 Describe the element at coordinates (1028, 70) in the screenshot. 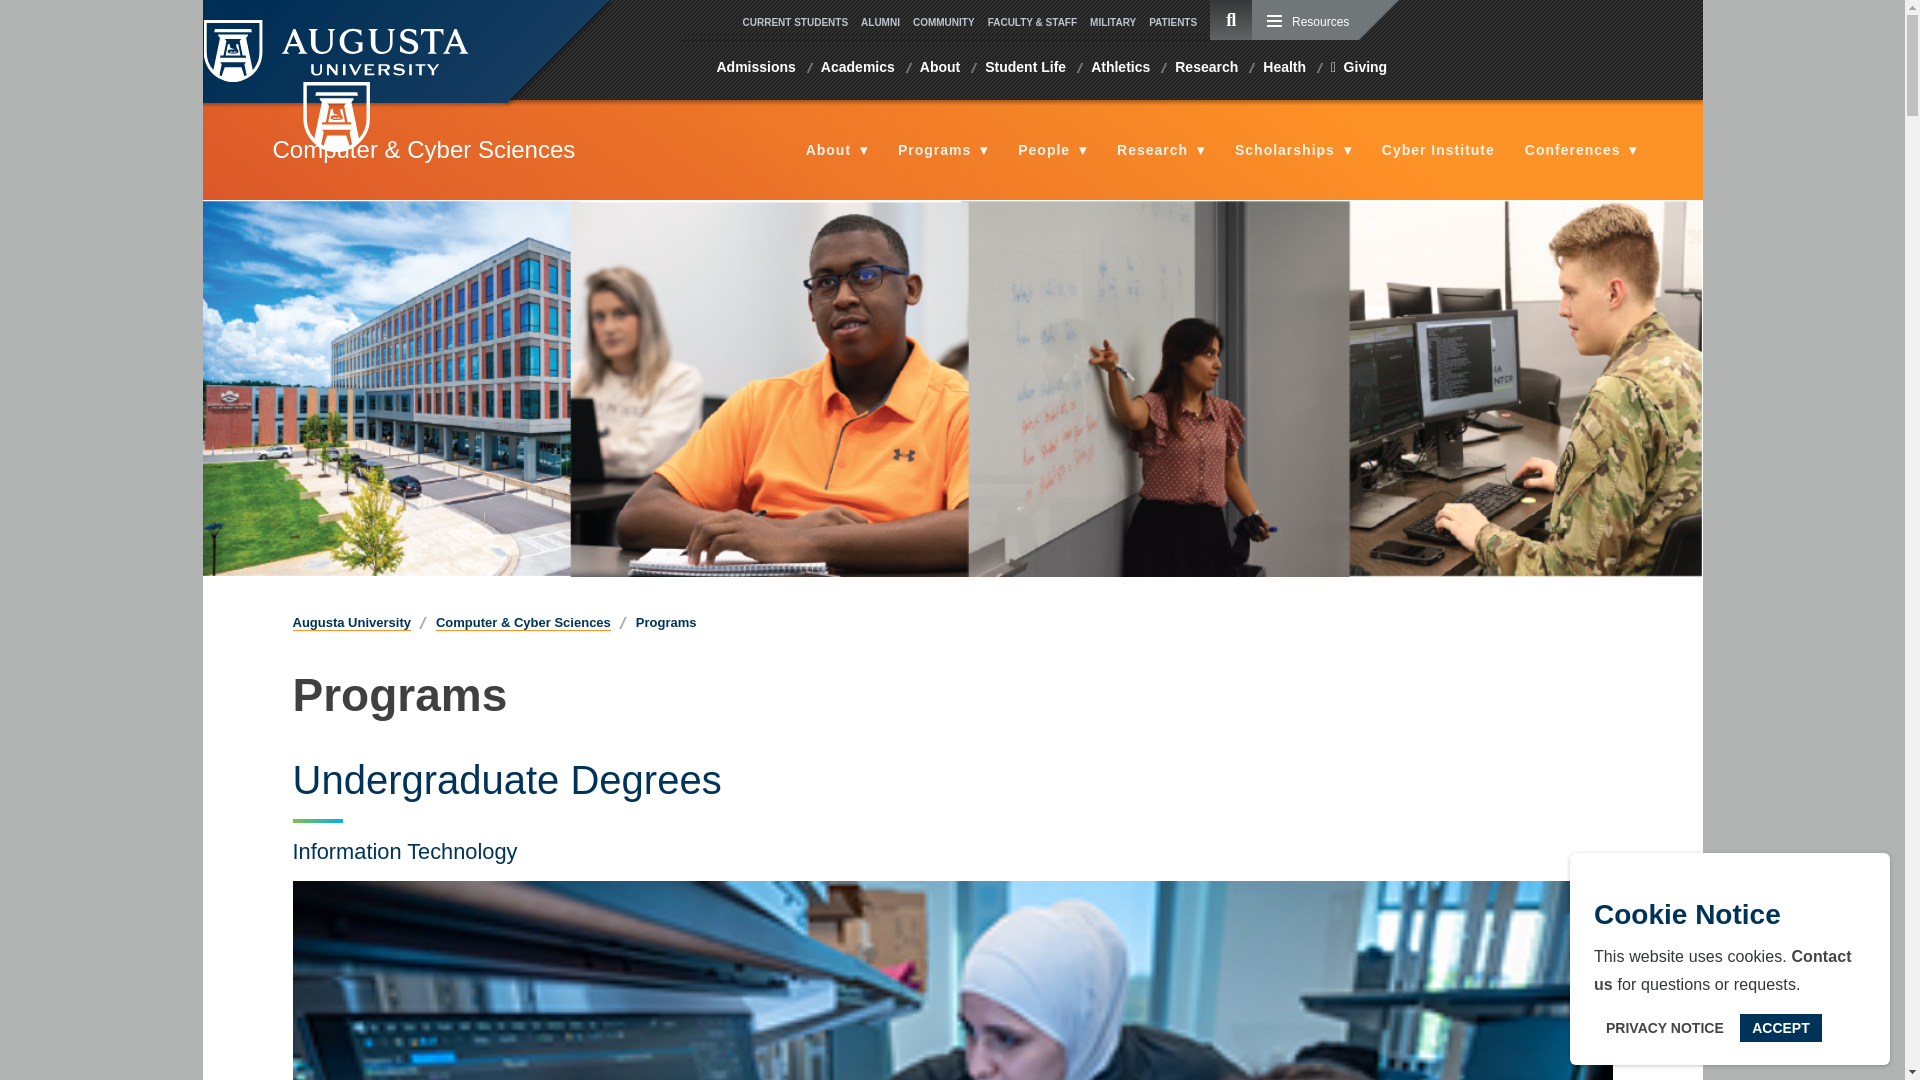

I see `Student Life` at that location.